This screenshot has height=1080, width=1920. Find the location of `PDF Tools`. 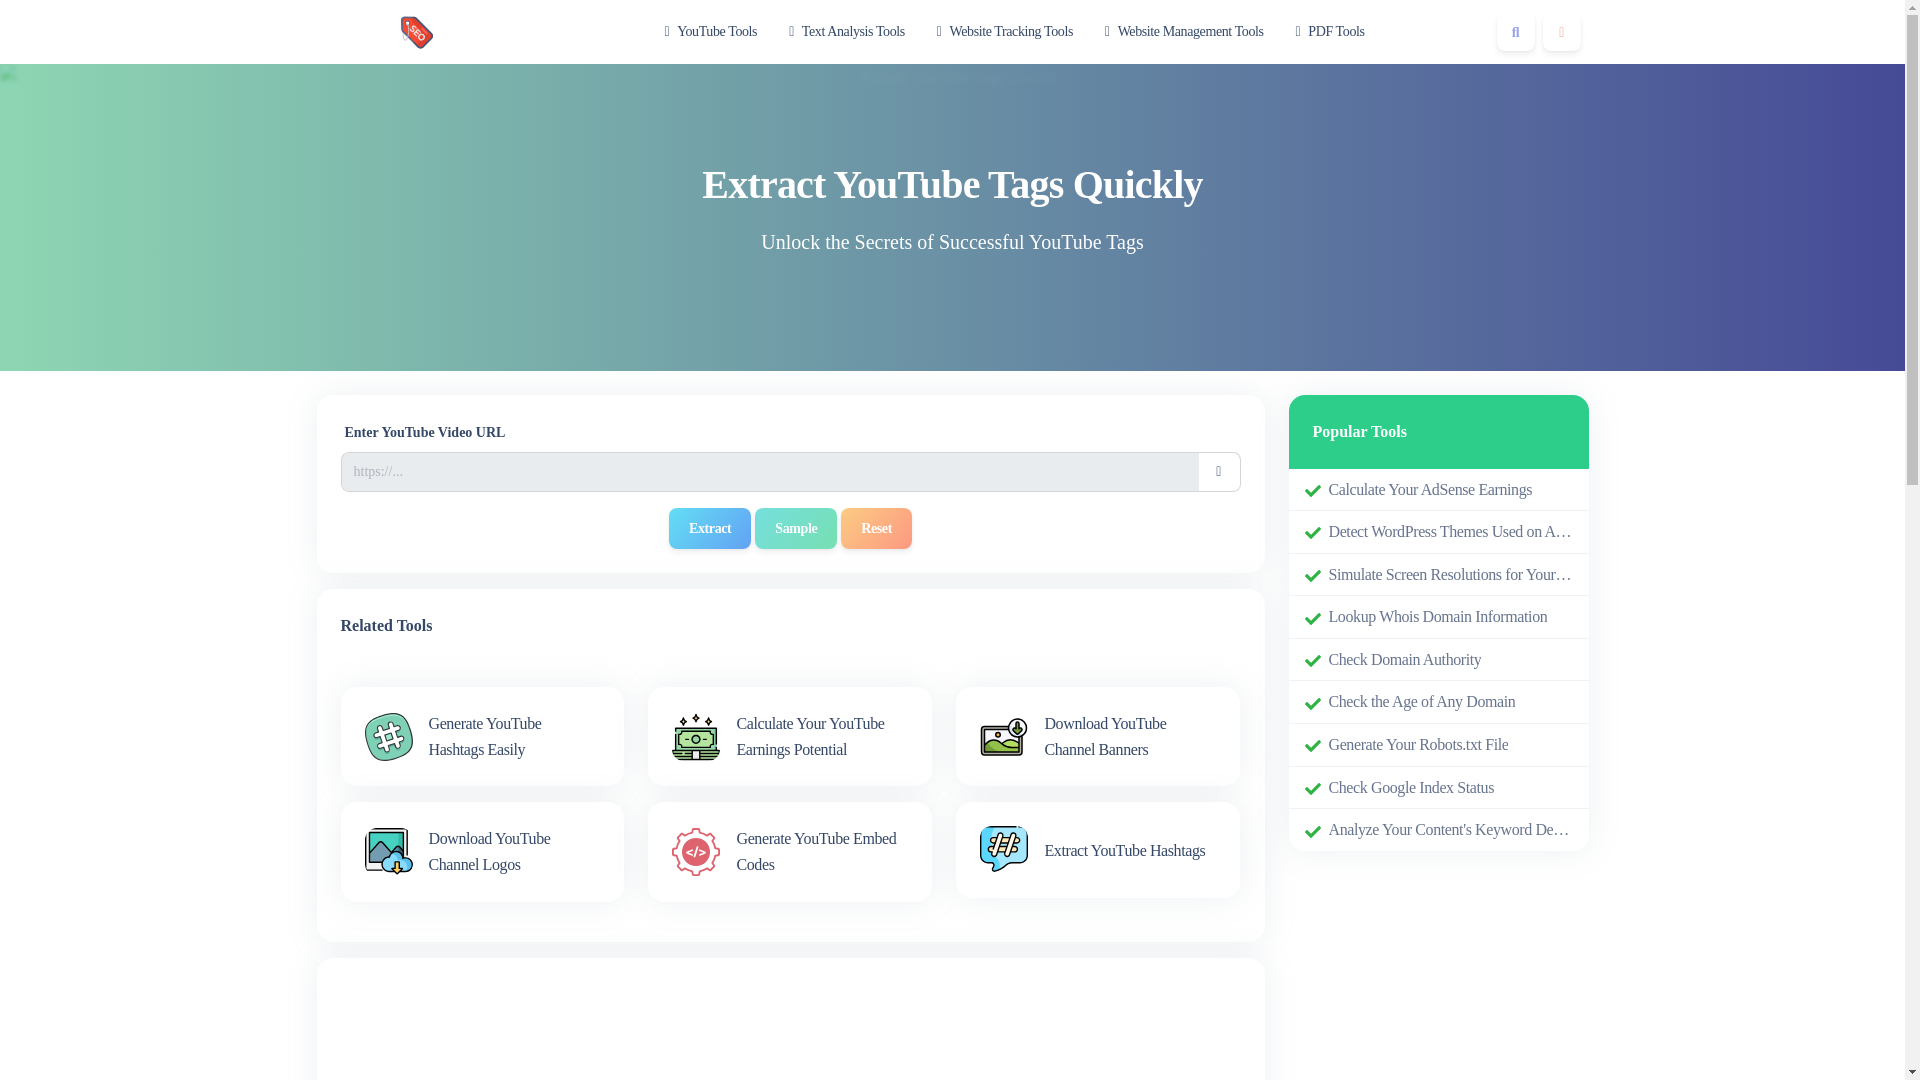

PDF Tools is located at coordinates (1330, 31).